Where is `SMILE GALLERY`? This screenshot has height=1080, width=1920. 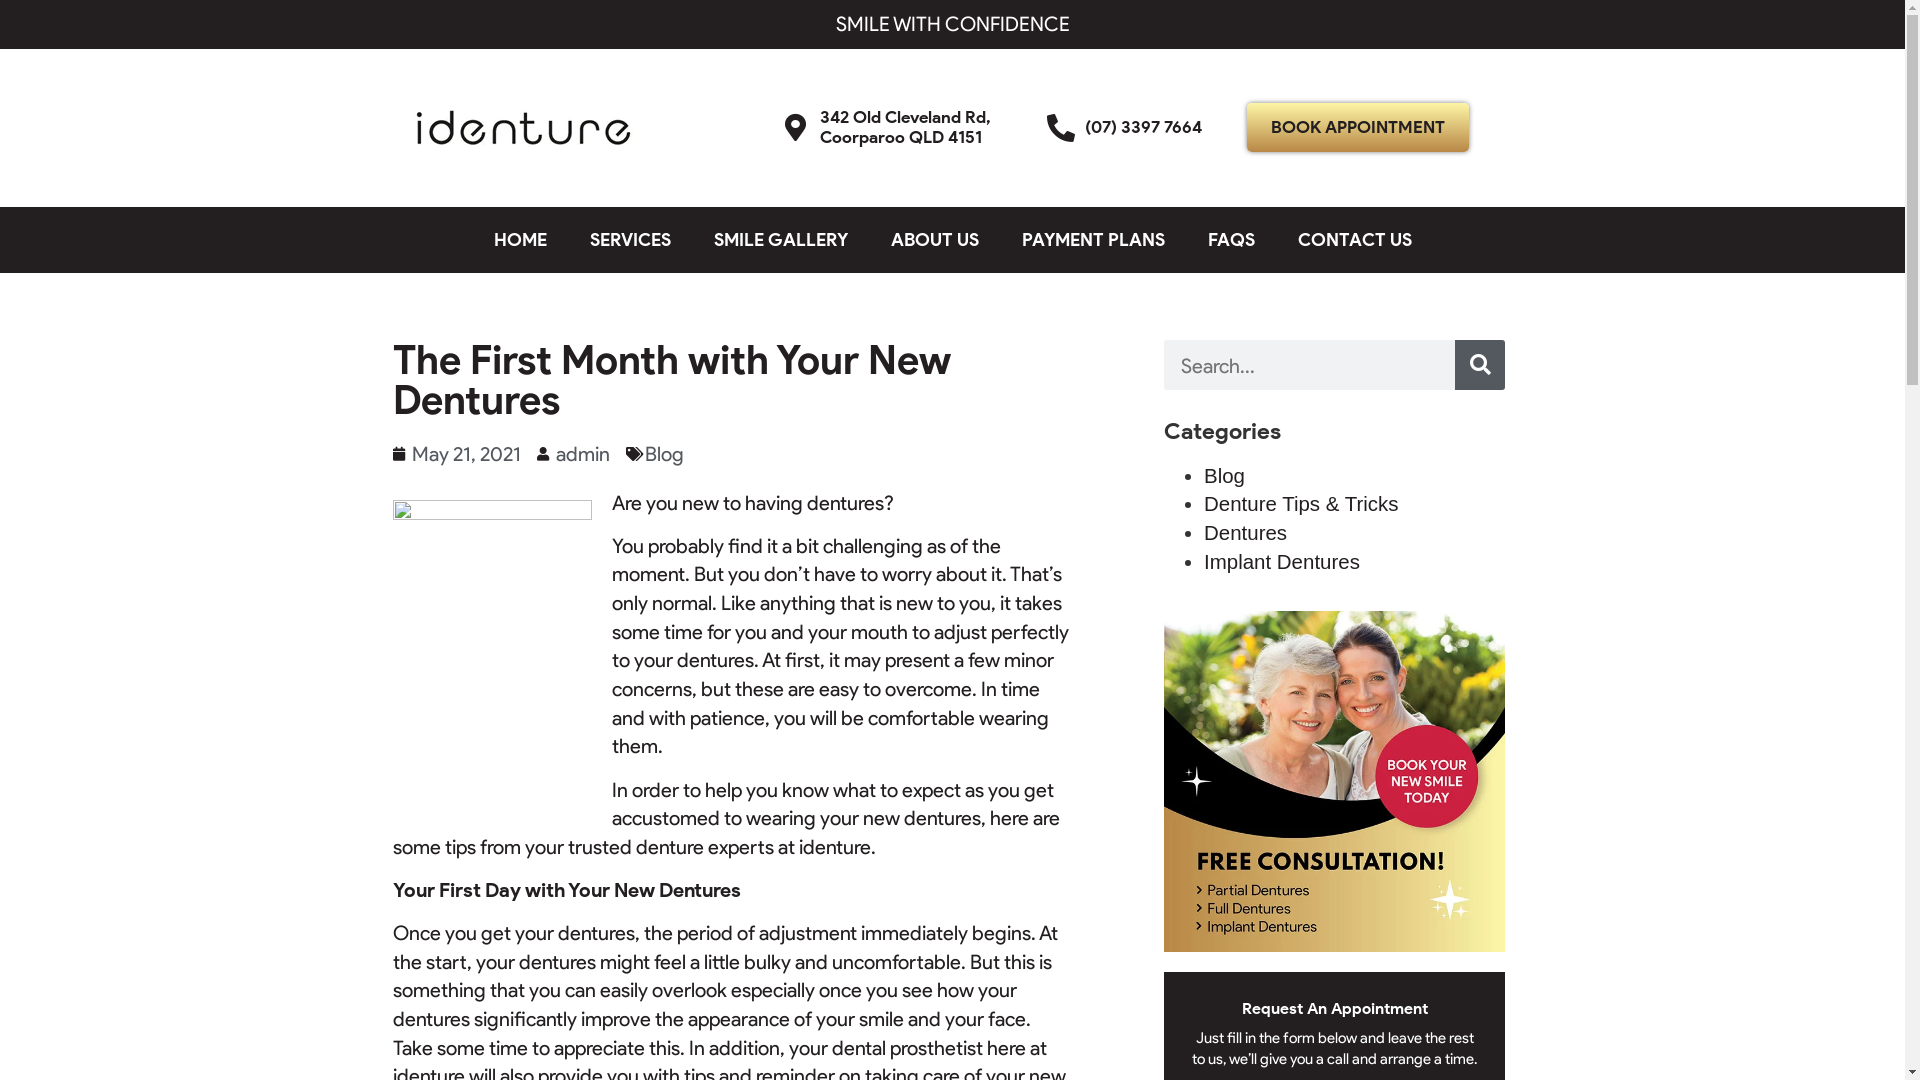 SMILE GALLERY is located at coordinates (781, 240).